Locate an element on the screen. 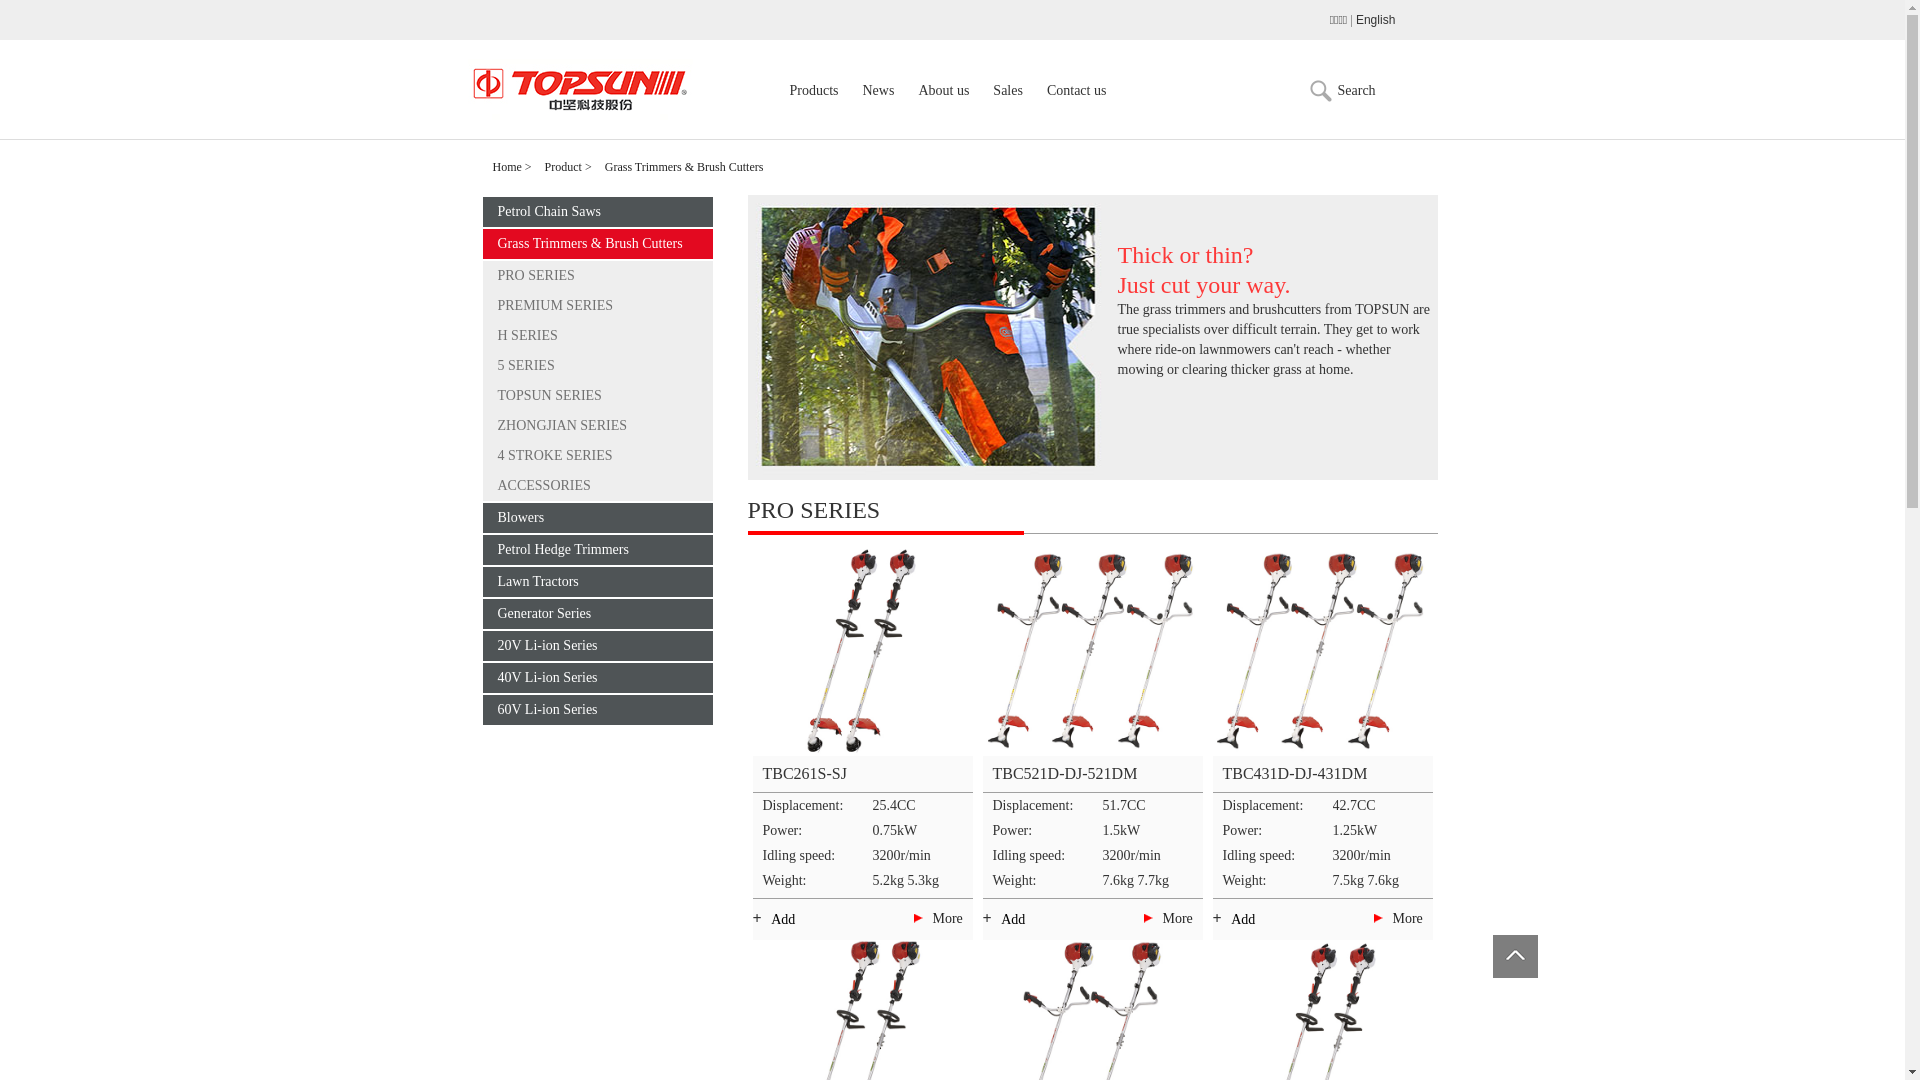  Products is located at coordinates (814, 114).